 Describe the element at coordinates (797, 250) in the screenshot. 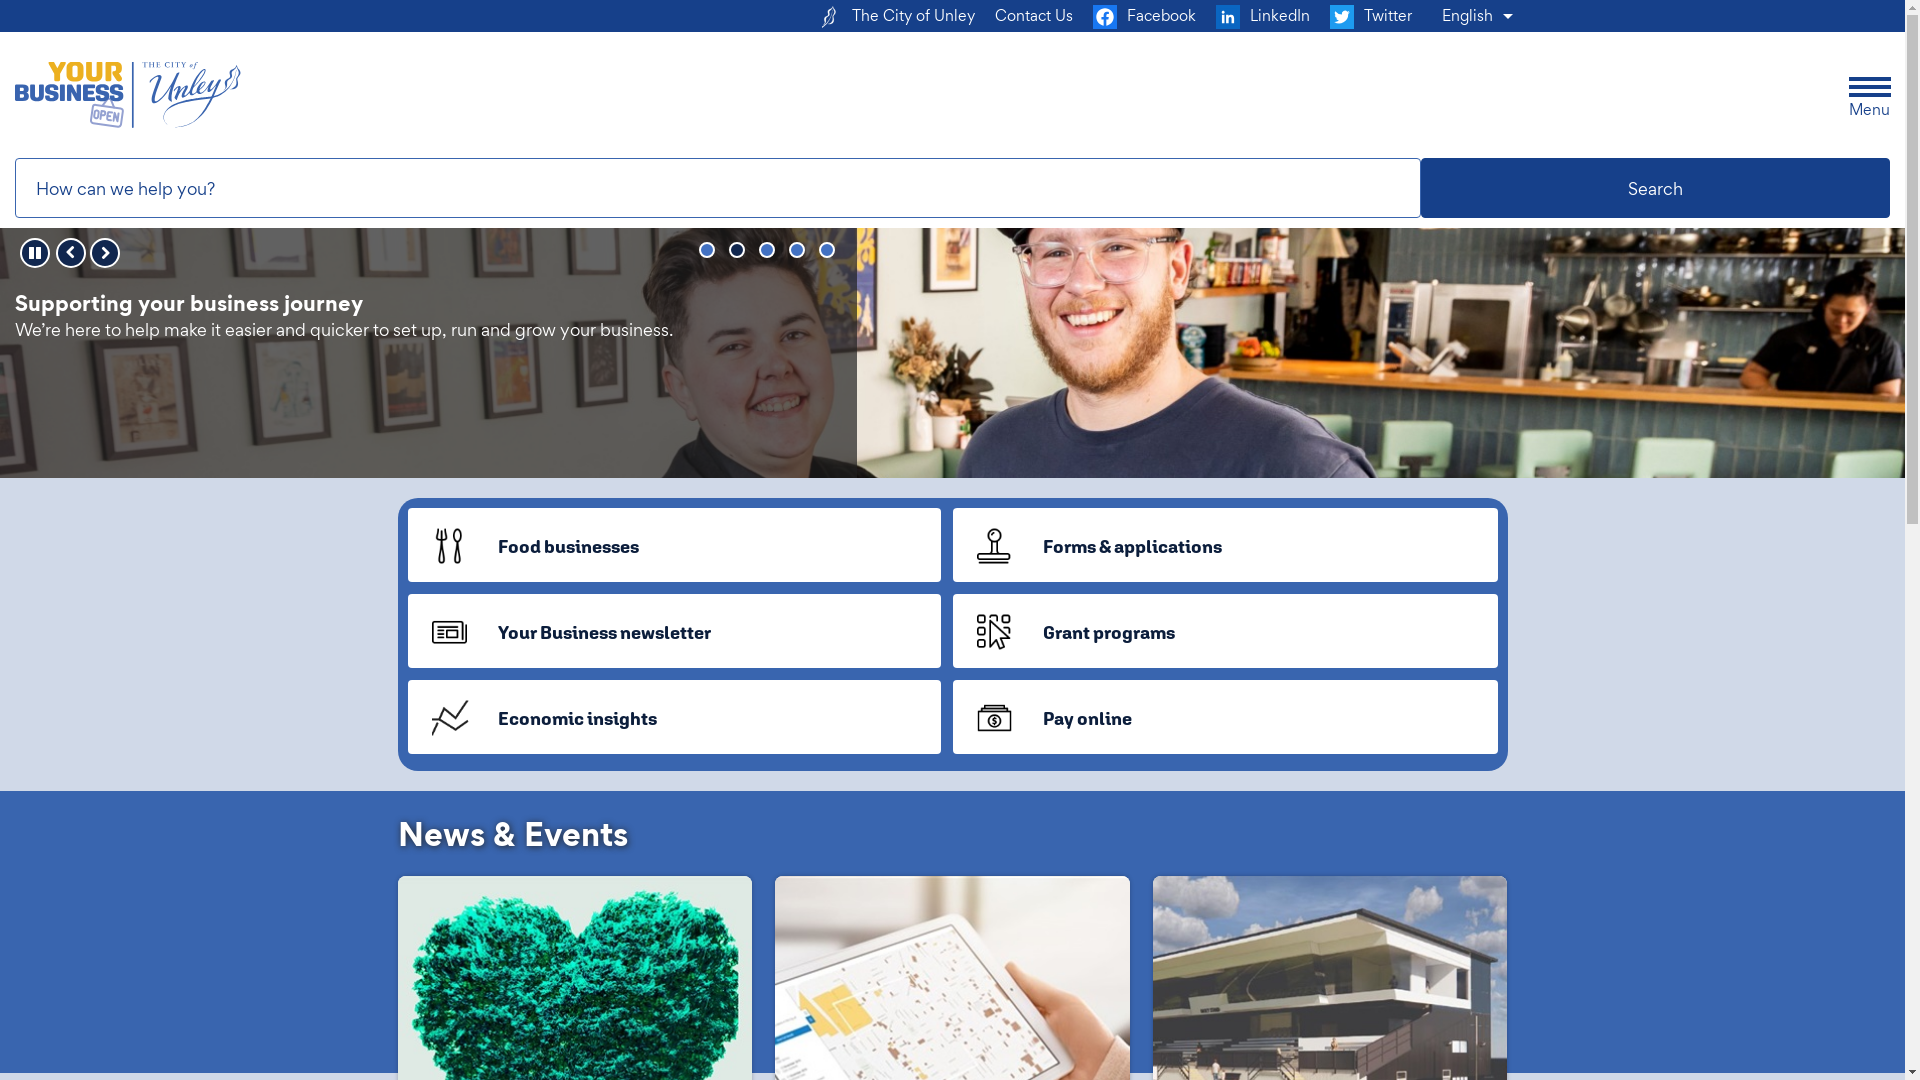

I see `Age Friendly Business` at that location.